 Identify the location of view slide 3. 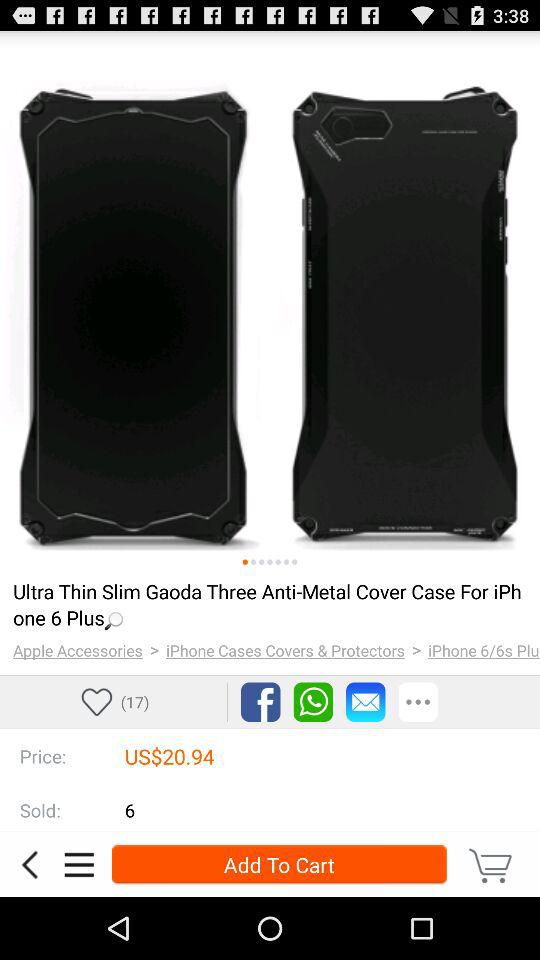
(262, 562).